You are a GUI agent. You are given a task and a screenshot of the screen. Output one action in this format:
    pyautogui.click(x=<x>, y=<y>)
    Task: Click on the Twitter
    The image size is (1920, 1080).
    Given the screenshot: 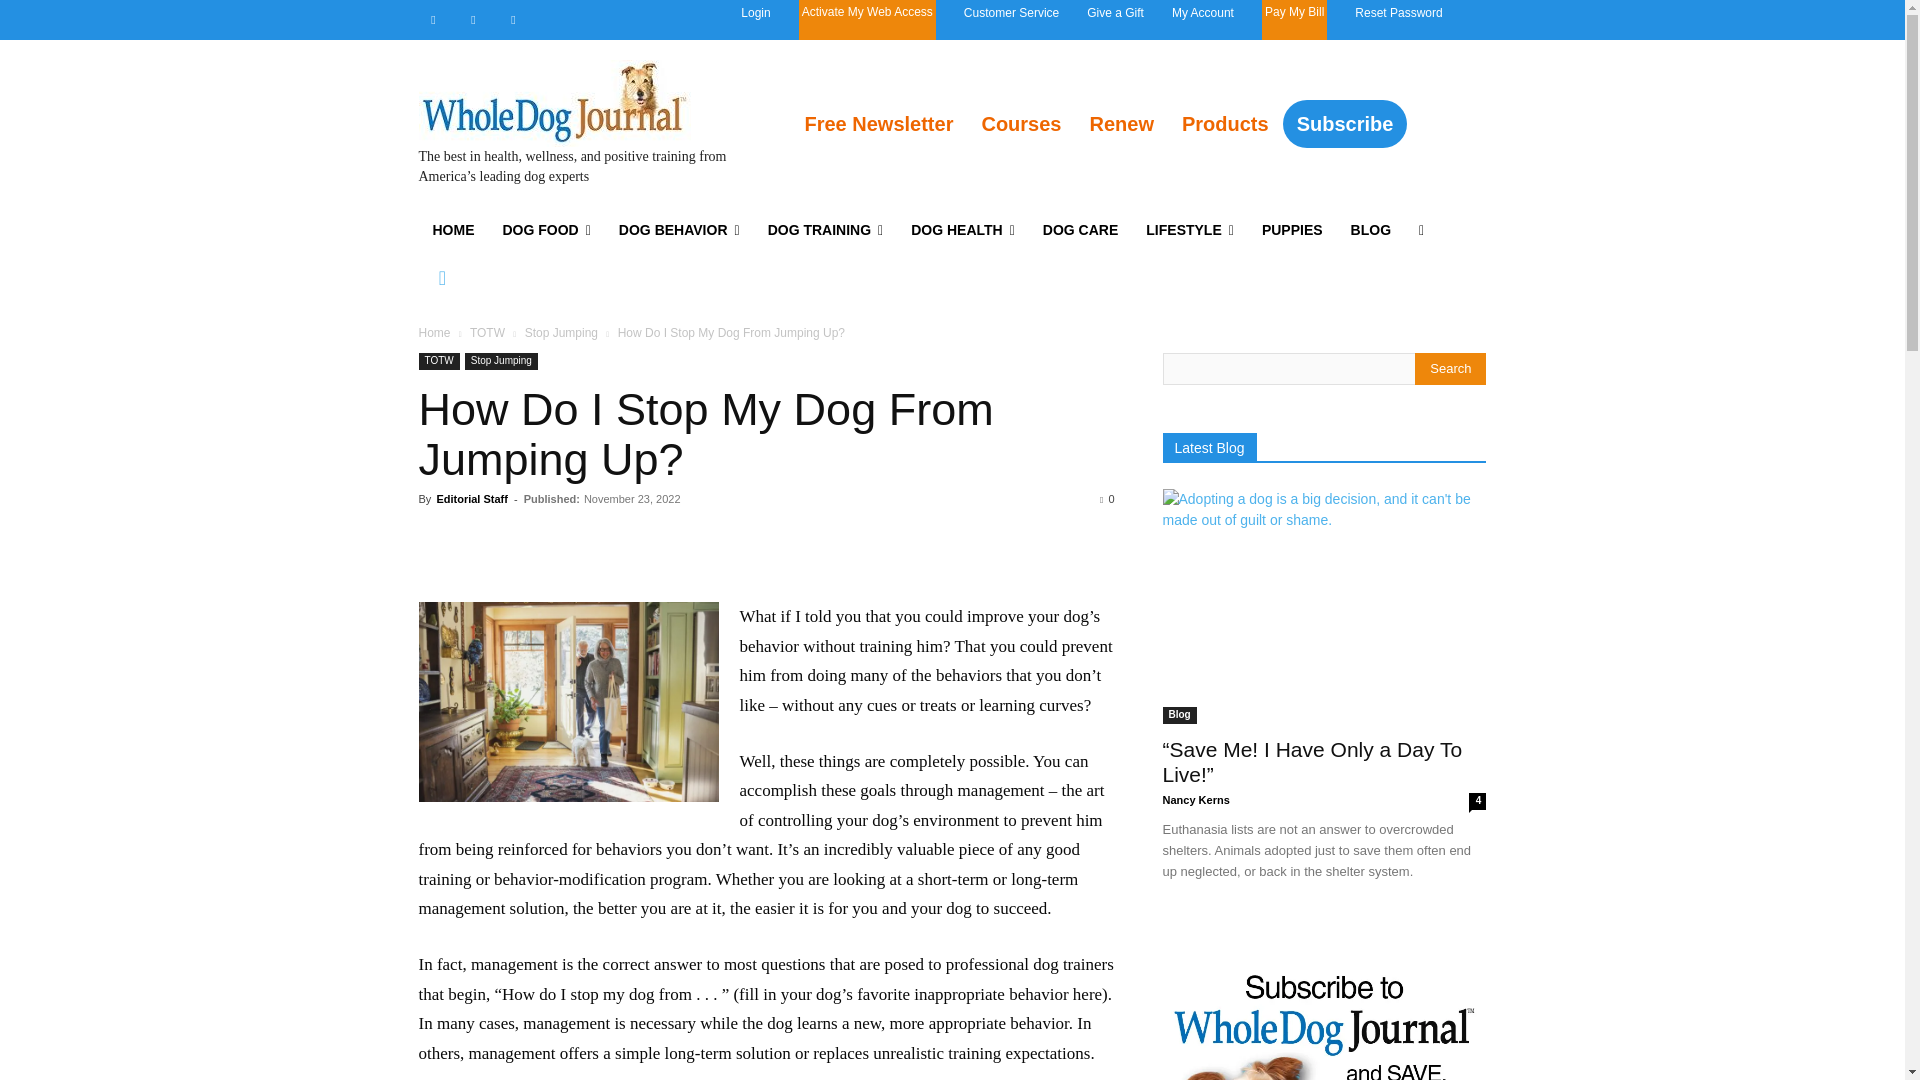 What is the action you would take?
    pyautogui.click(x=512, y=20)
    